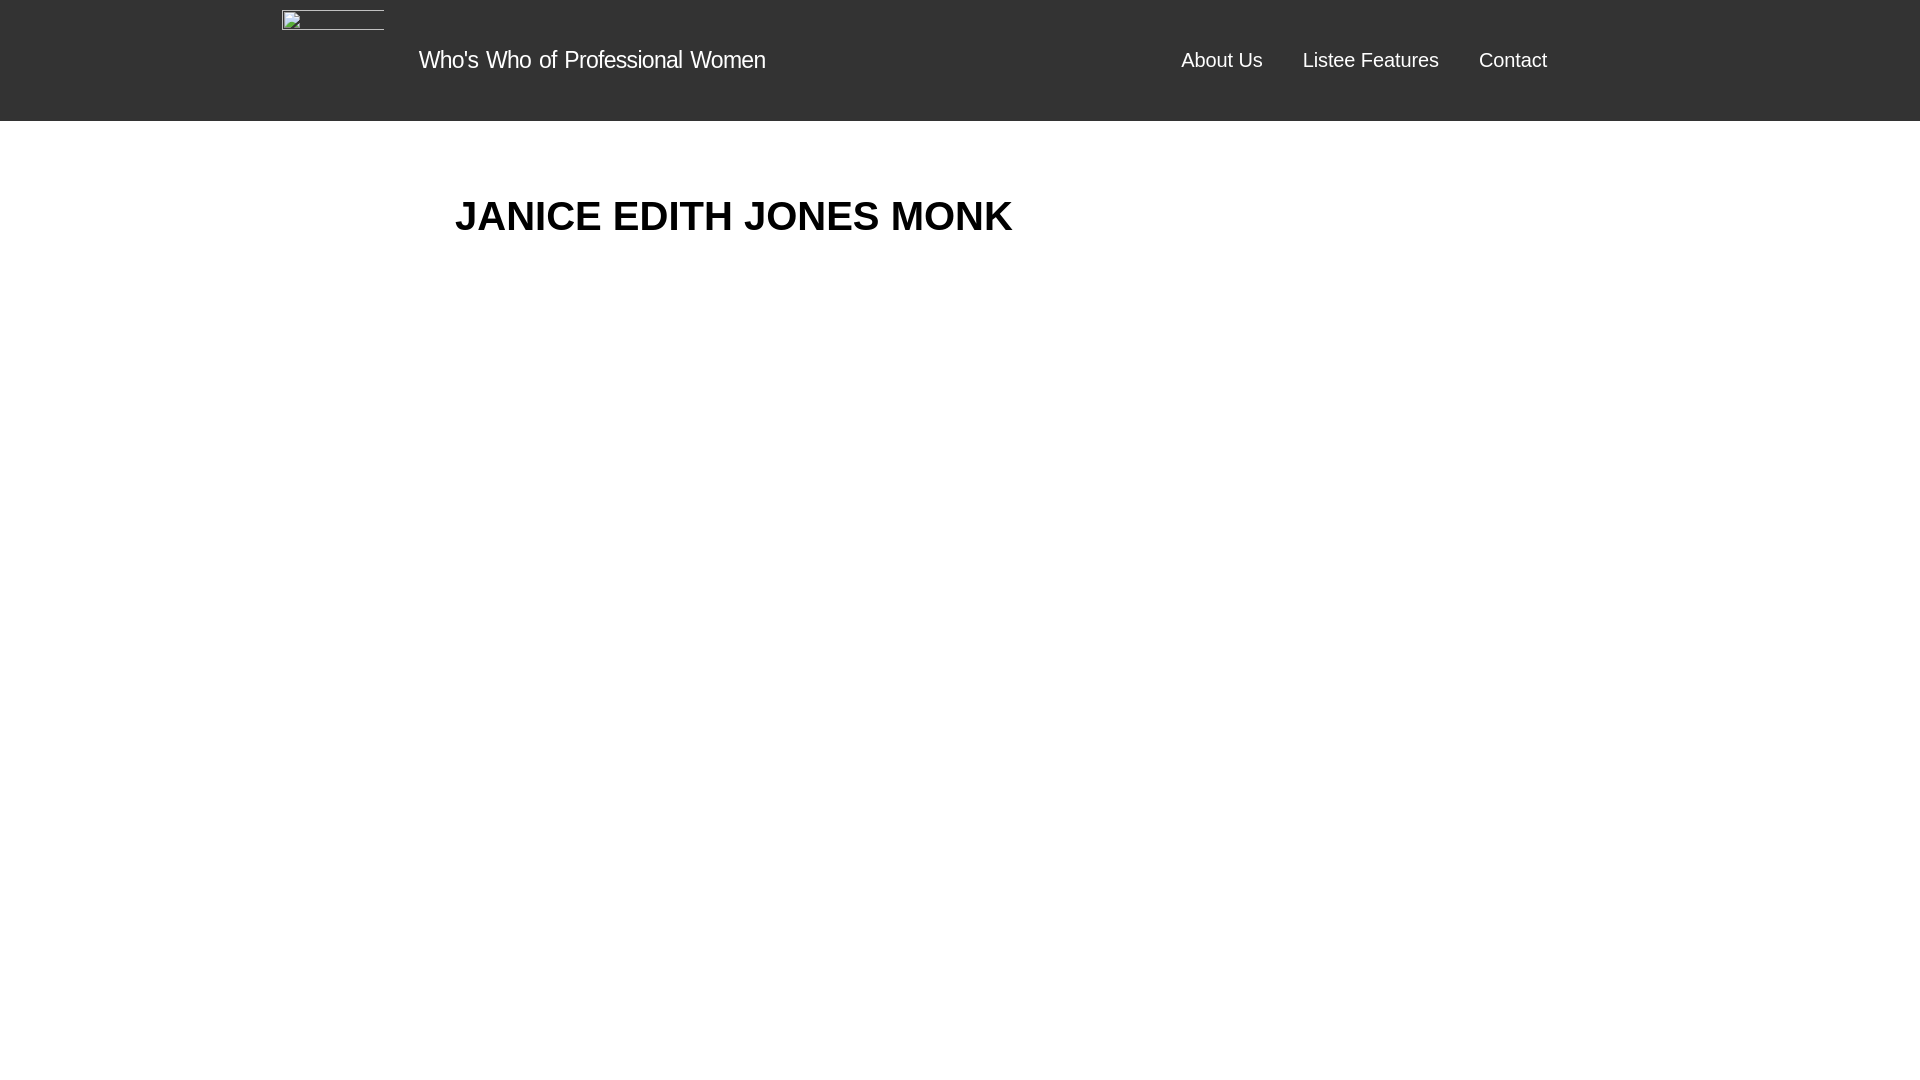 Image resolution: width=1920 pixels, height=1080 pixels. Describe the element at coordinates (1370, 60) in the screenshot. I see `Listee Features` at that location.